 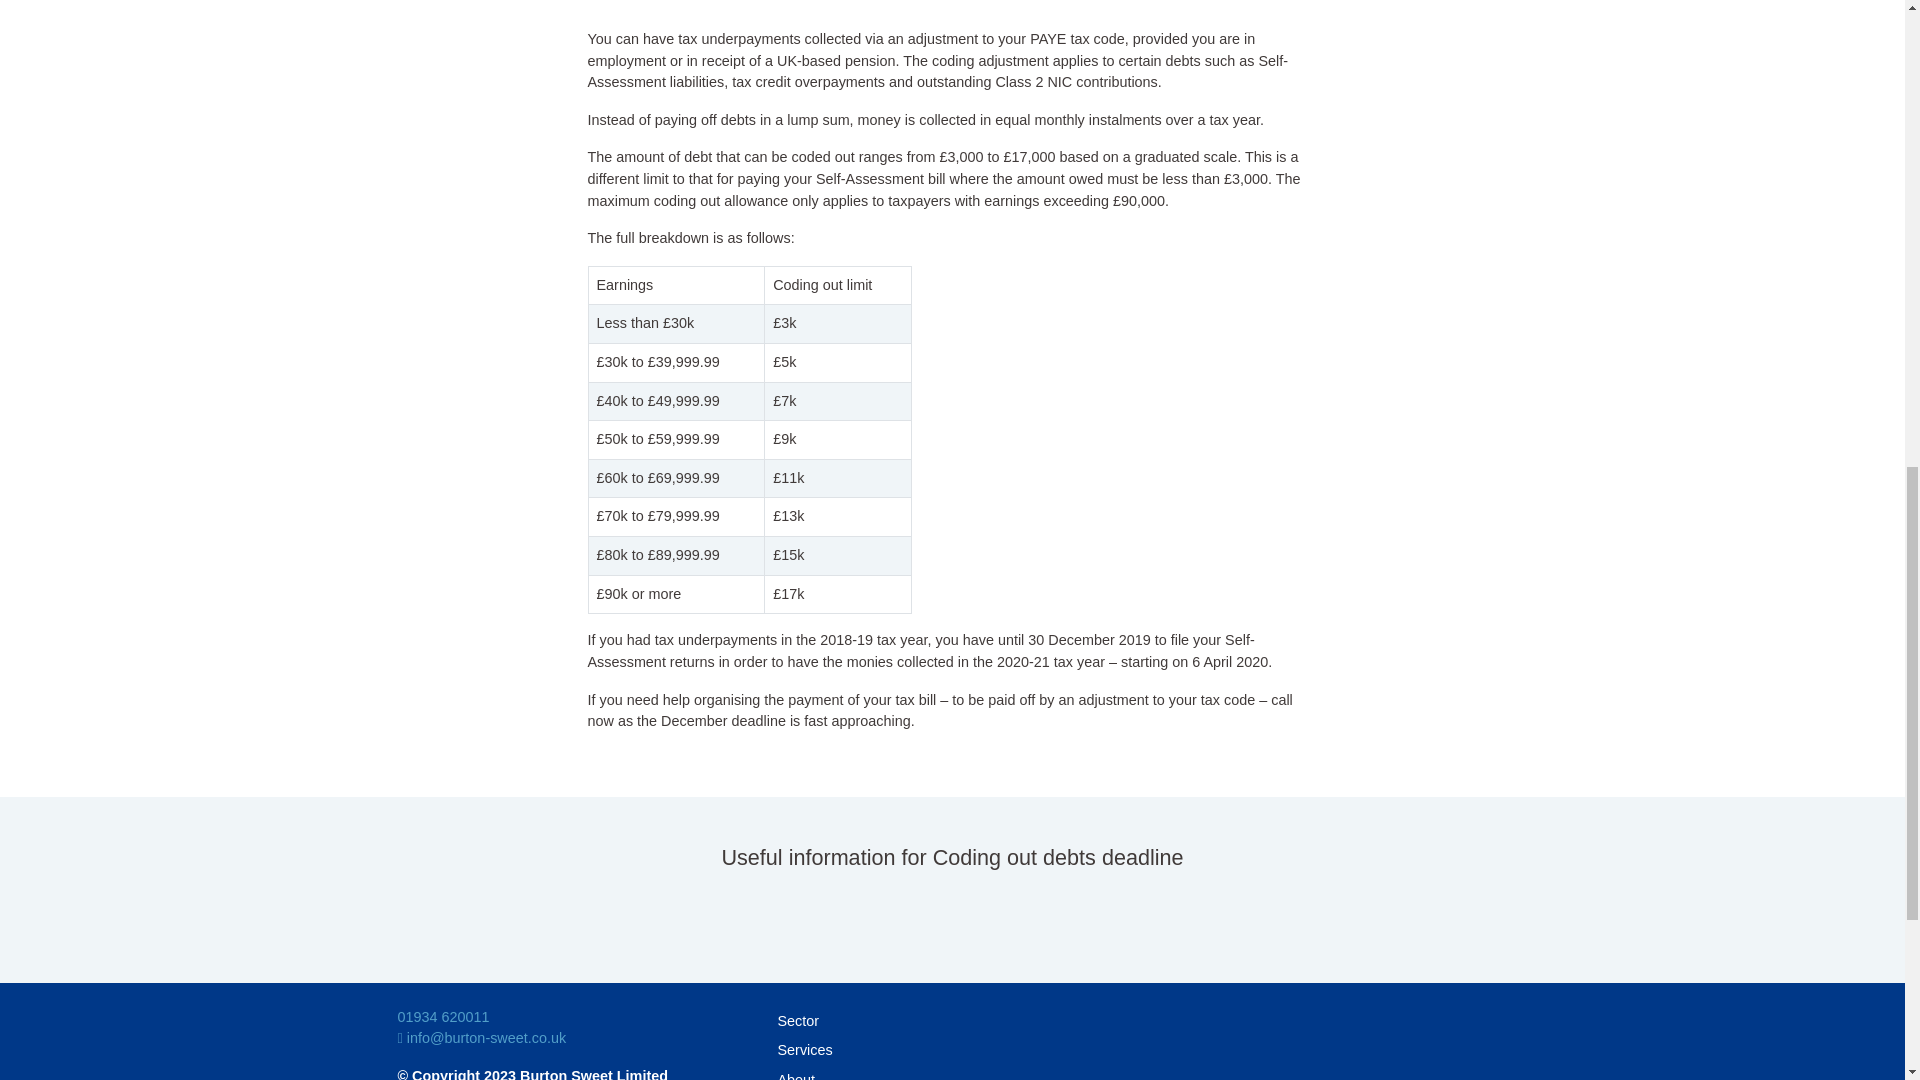 I want to click on 01934 620011, so click(x=443, y=1016).